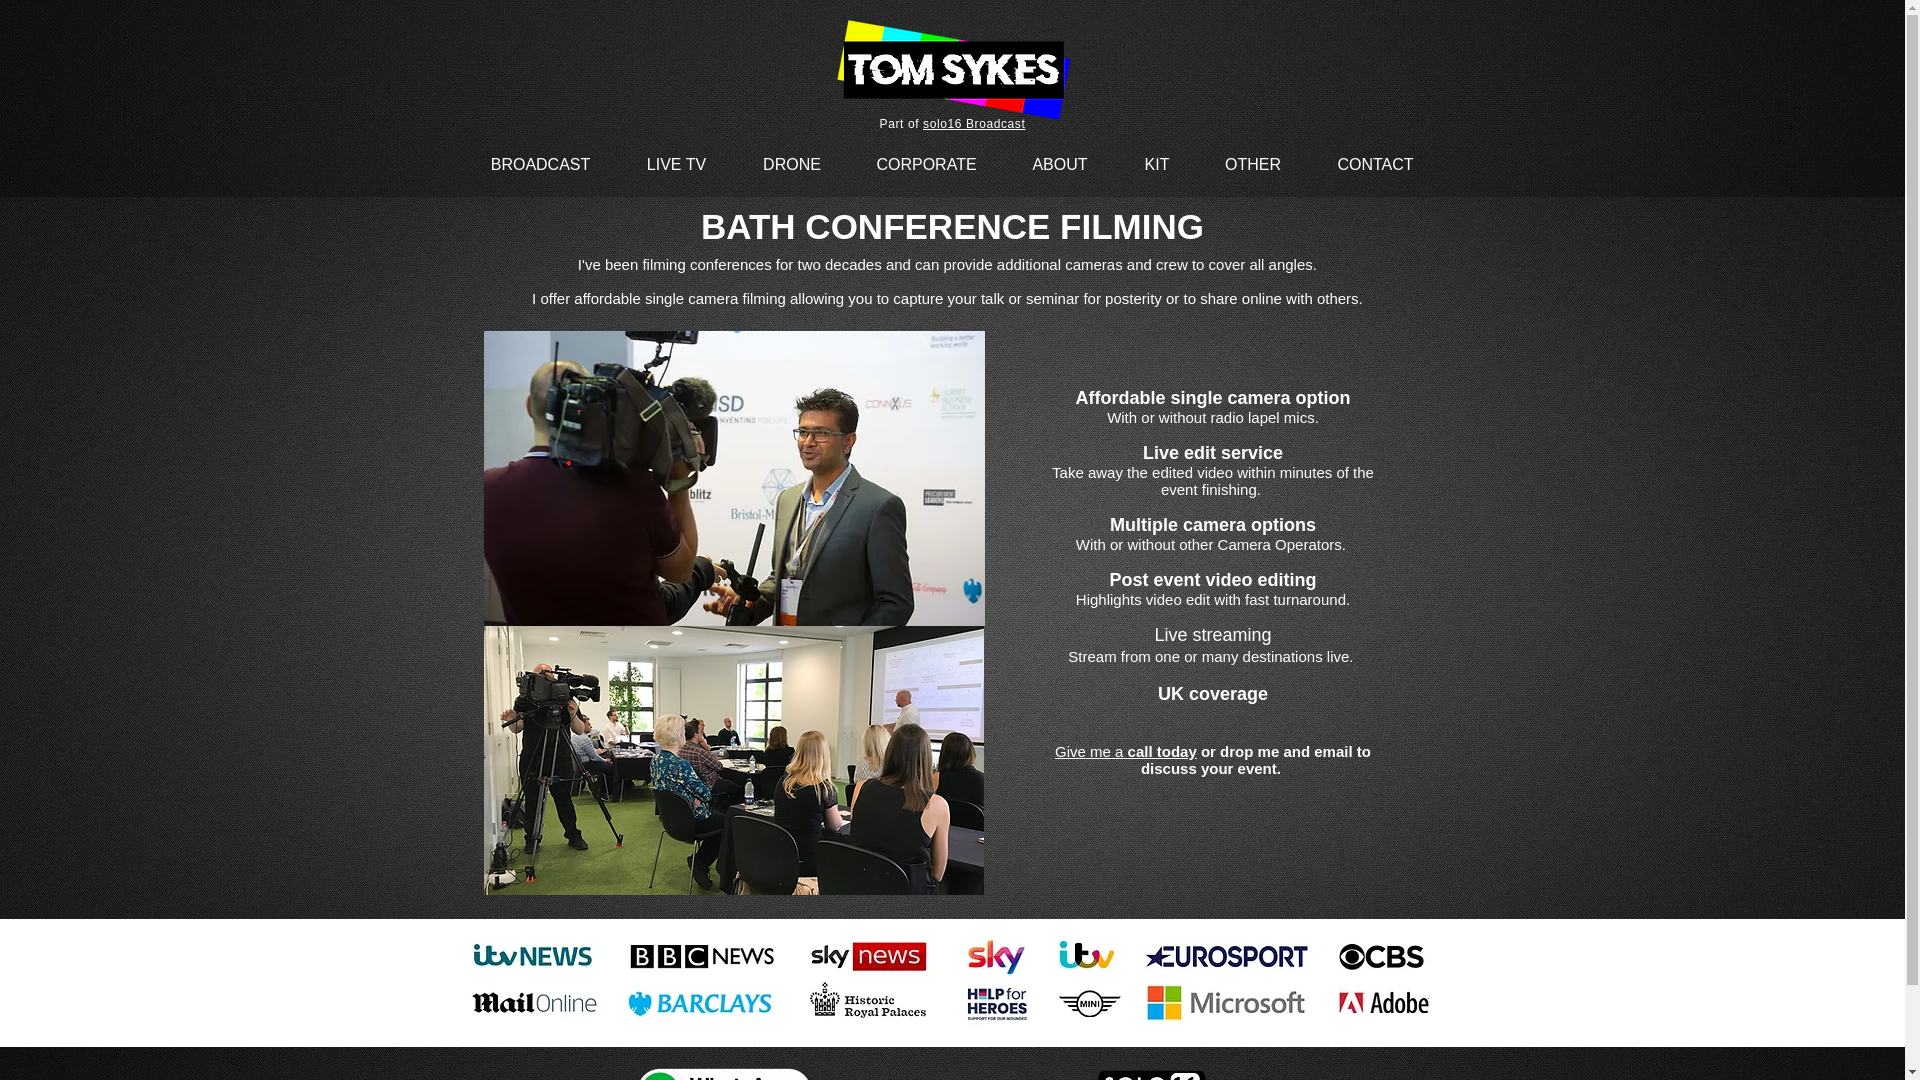 The height and width of the screenshot is (1080, 1920). I want to click on ABOUT, so click(1060, 164).